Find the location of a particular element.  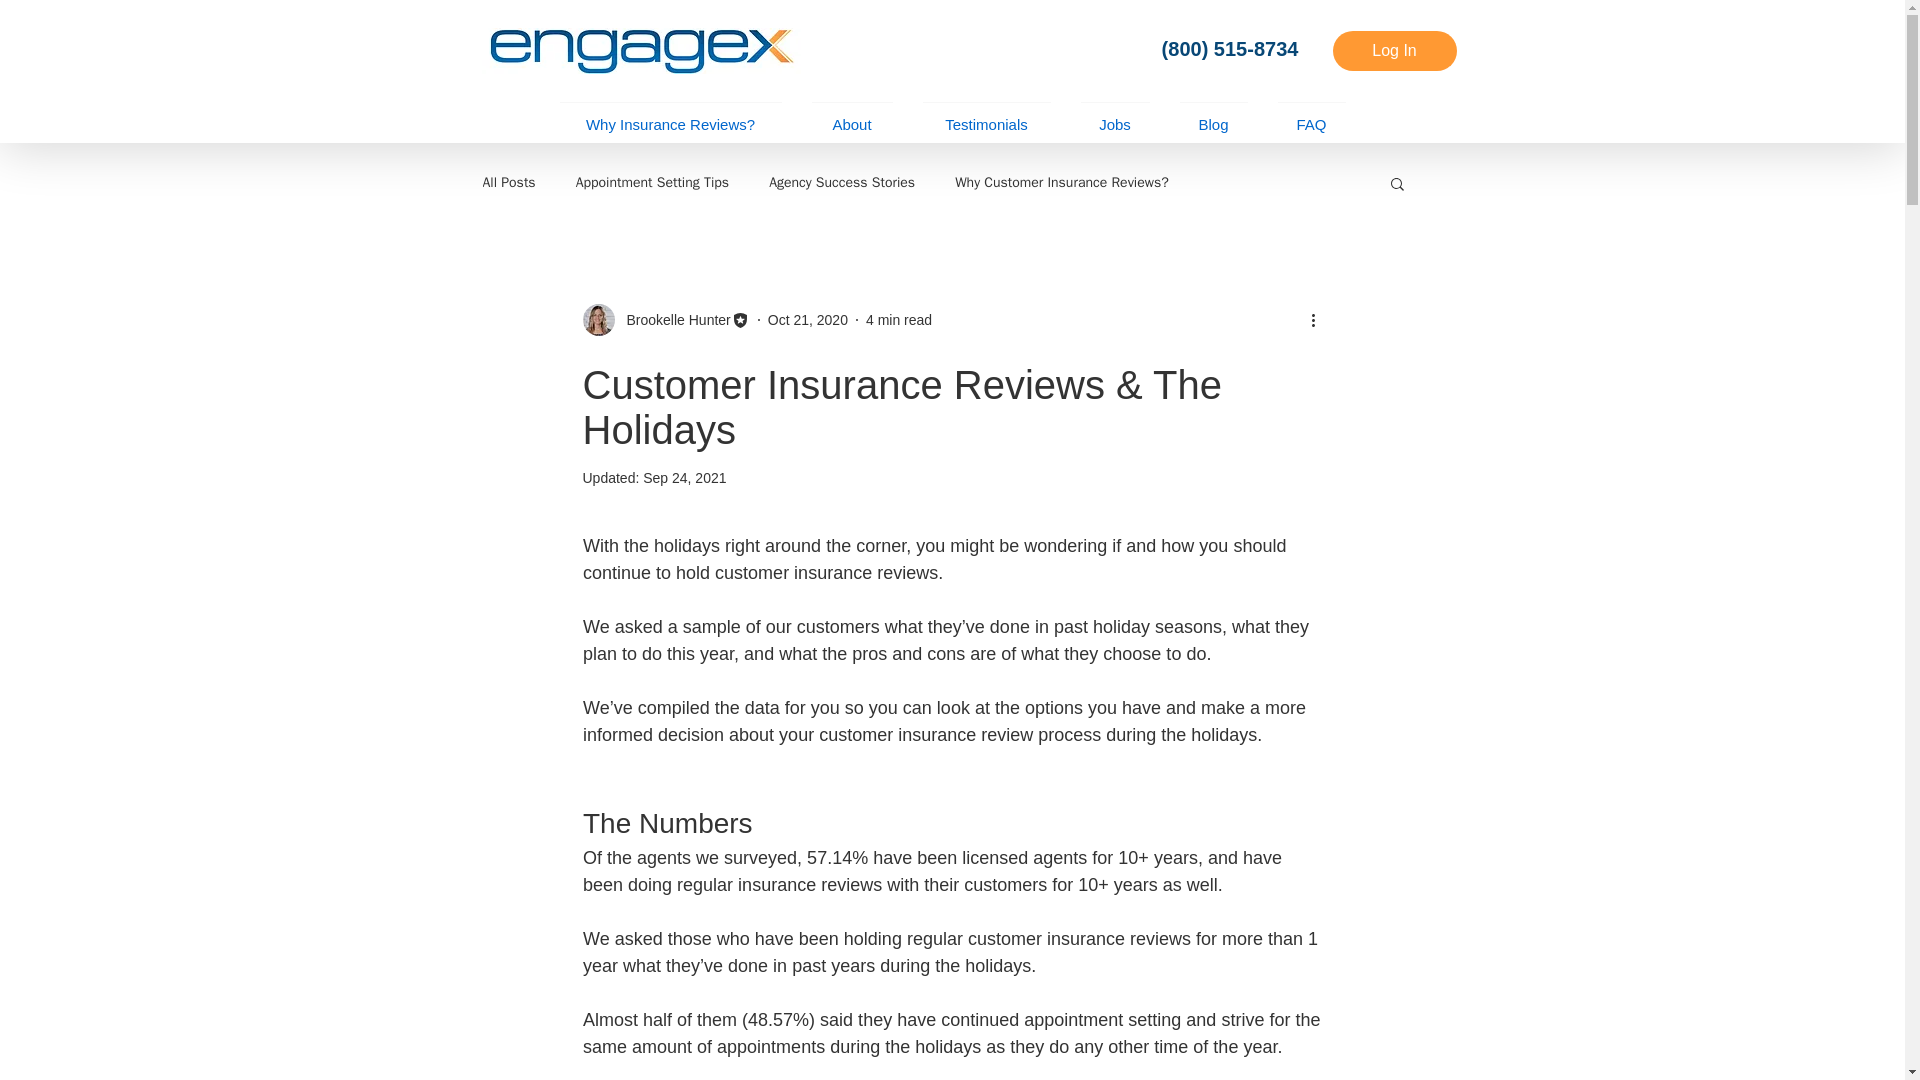

Oct 21, 2020 is located at coordinates (808, 320).